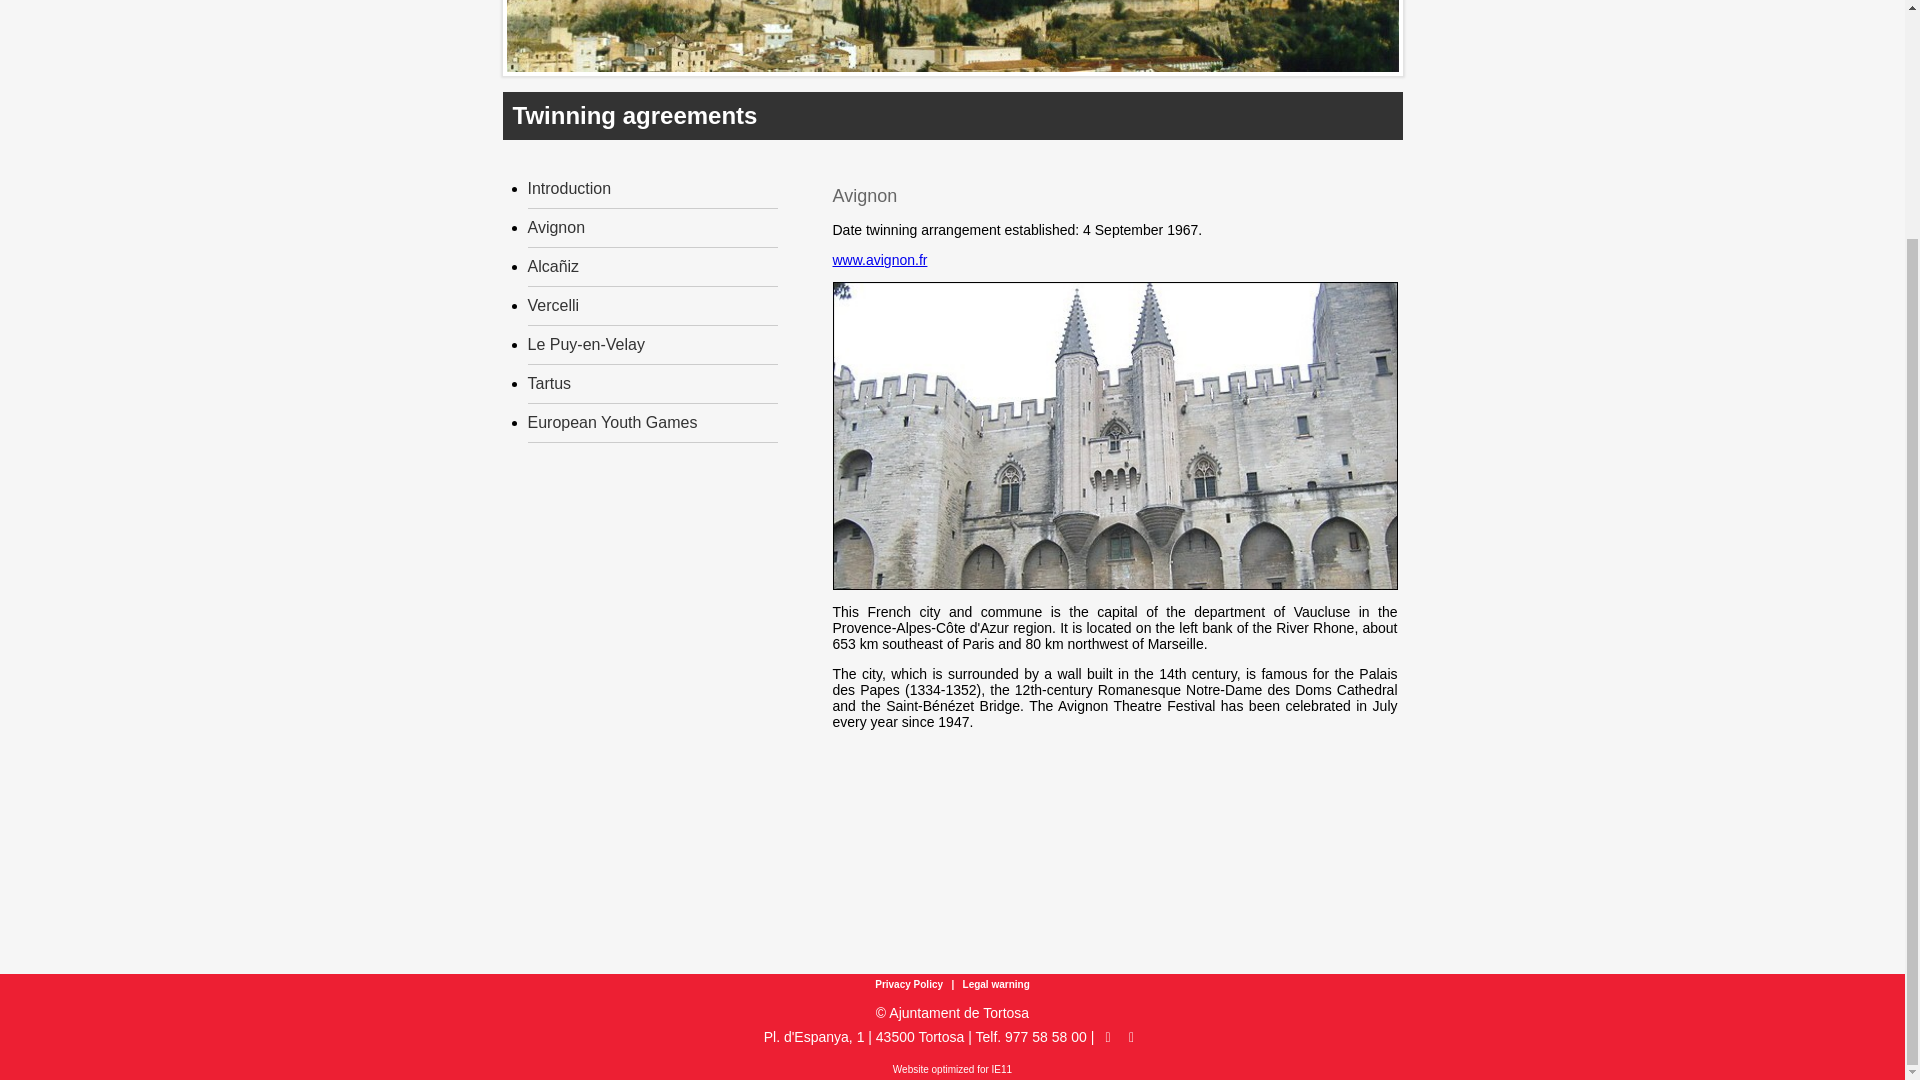 Image resolution: width=1920 pixels, height=1080 pixels. What do you see at coordinates (1132, 1037) in the screenshot?
I see `twitter` at bounding box center [1132, 1037].